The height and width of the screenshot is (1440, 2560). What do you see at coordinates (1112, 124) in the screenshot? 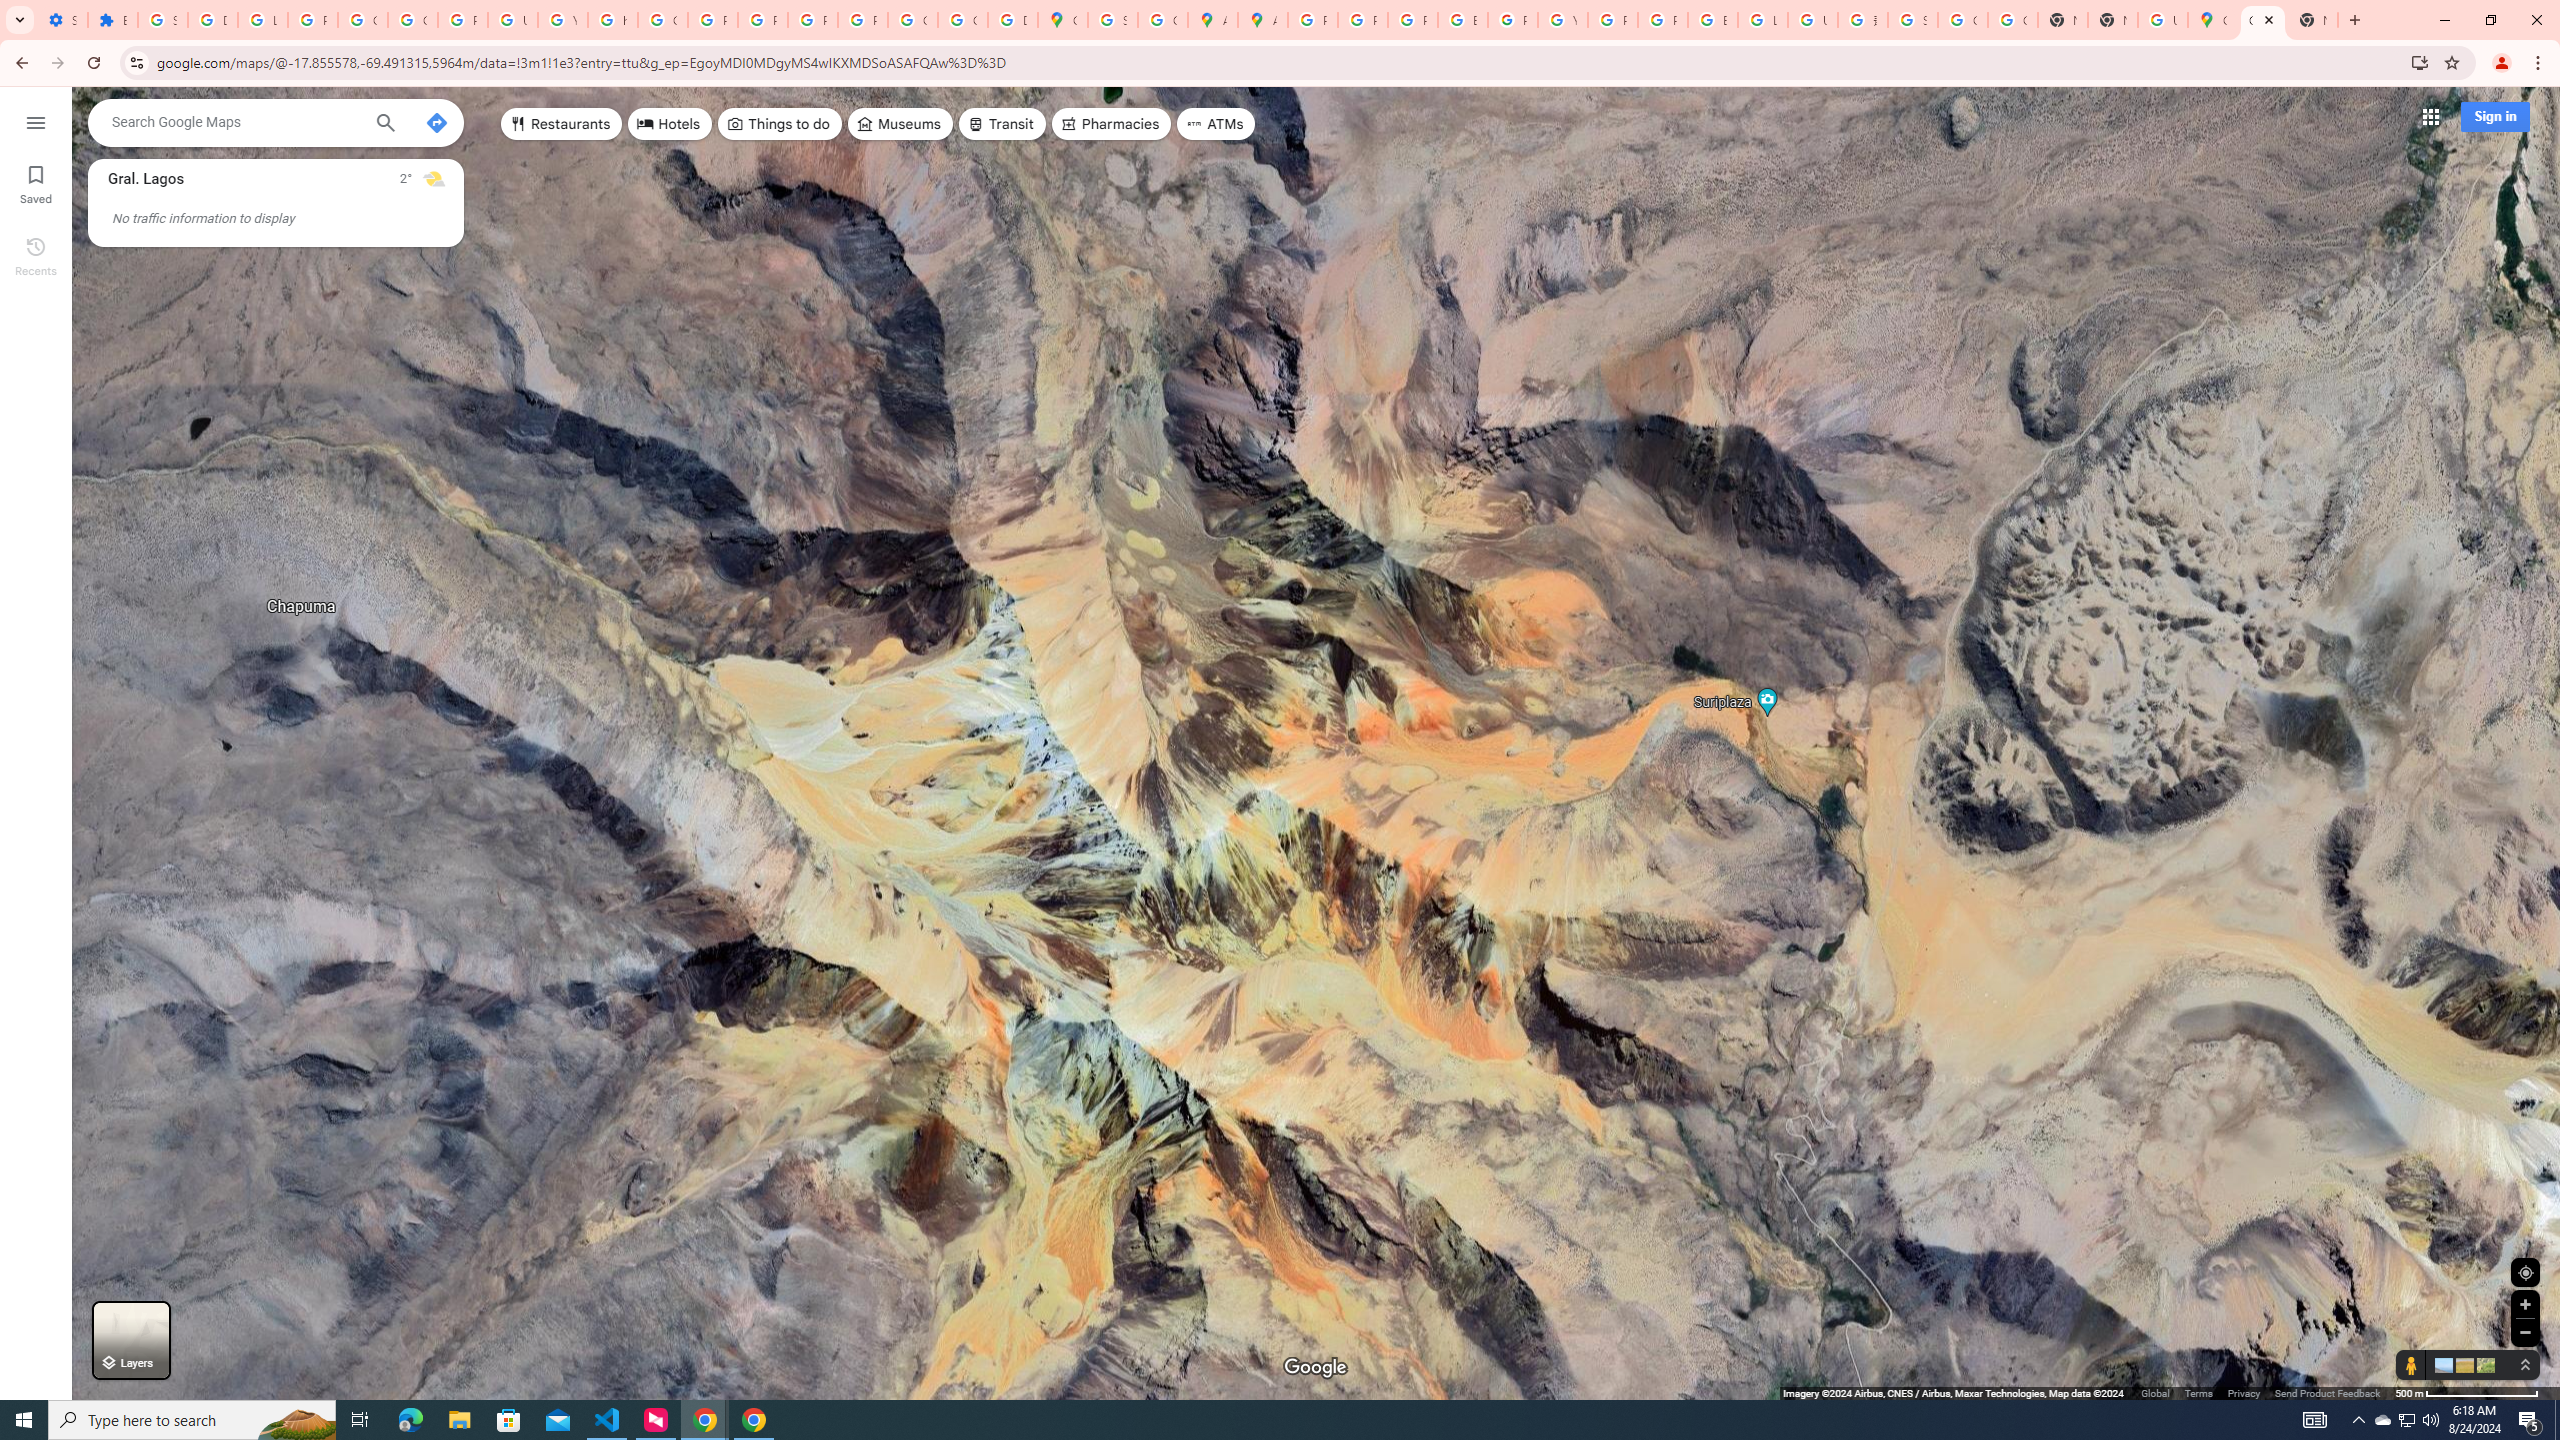
I see `Pharmacies` at bounding box center [1112, 124].